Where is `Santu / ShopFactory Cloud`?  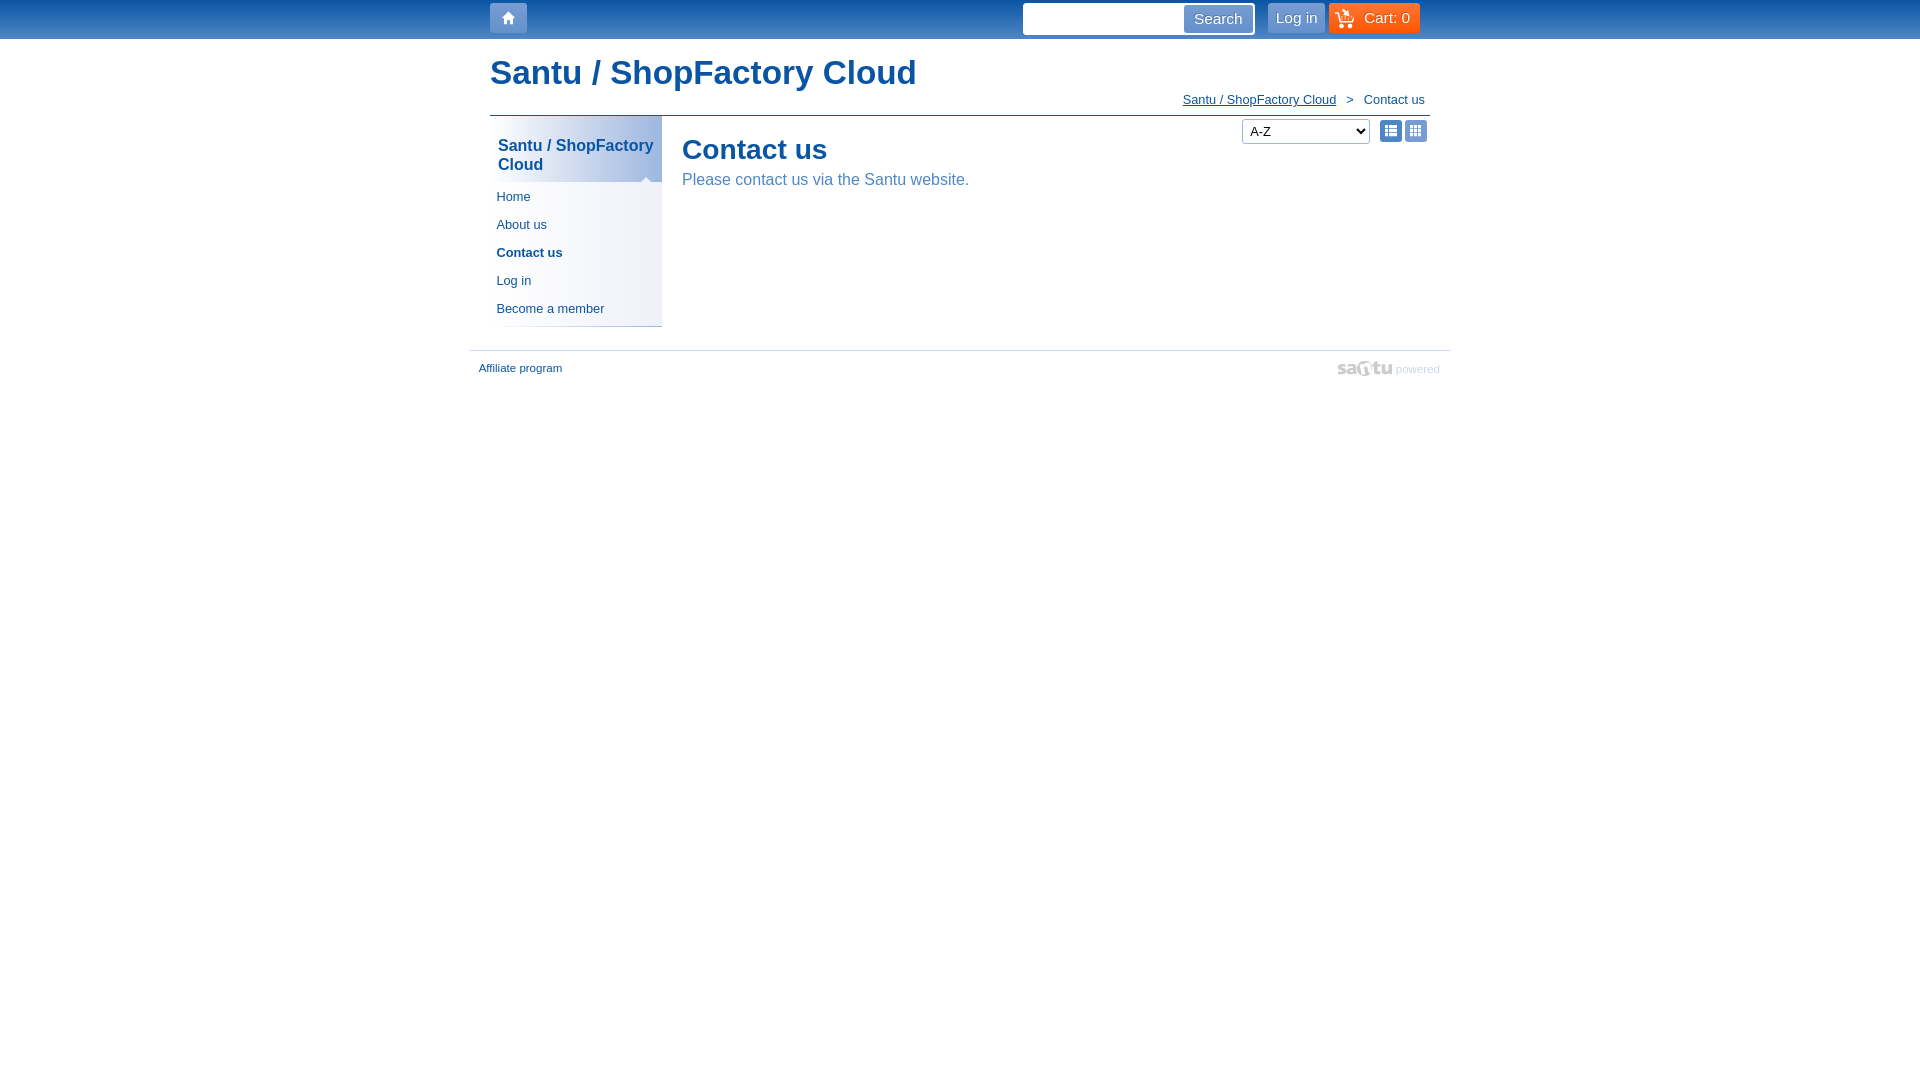
Santu / ShopFactory Cloud is located at coordinates (1274, 100).